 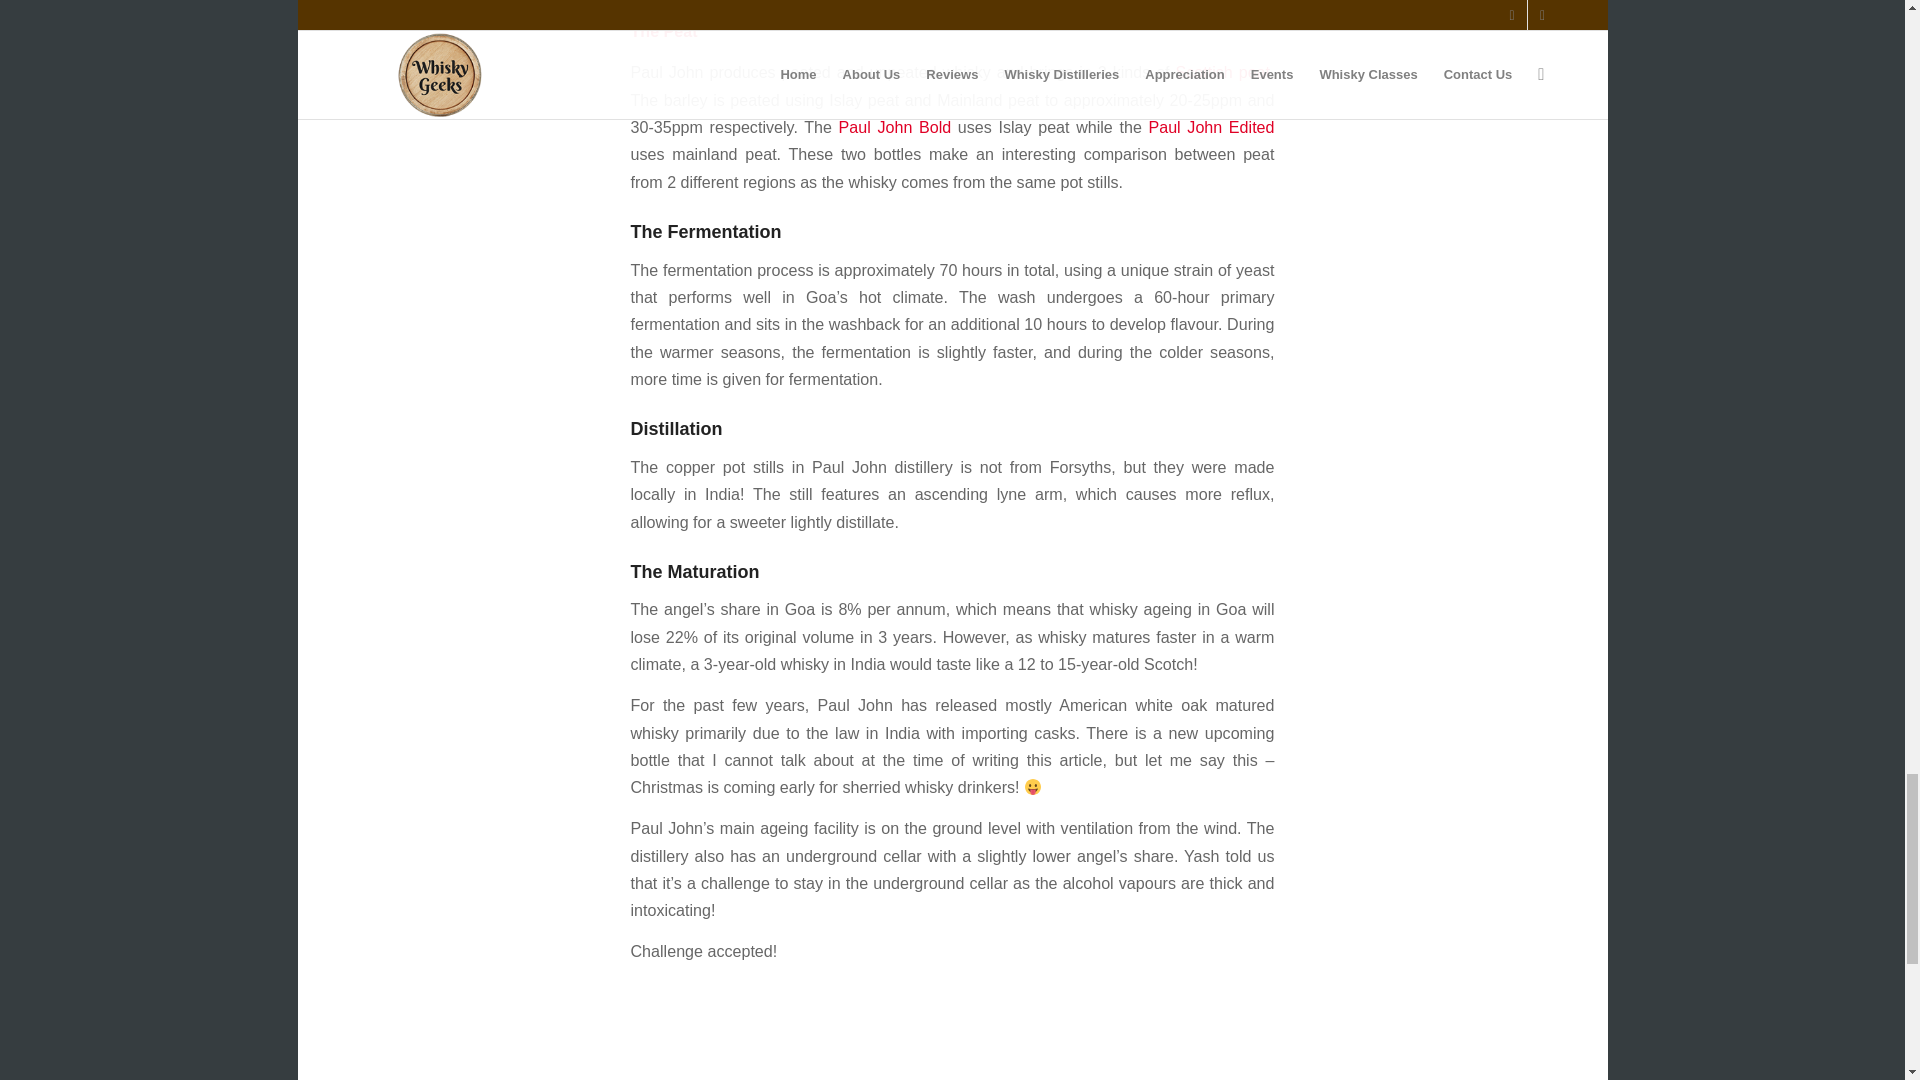 I want to click on Paul John Bold, so click(x=896, y=126).